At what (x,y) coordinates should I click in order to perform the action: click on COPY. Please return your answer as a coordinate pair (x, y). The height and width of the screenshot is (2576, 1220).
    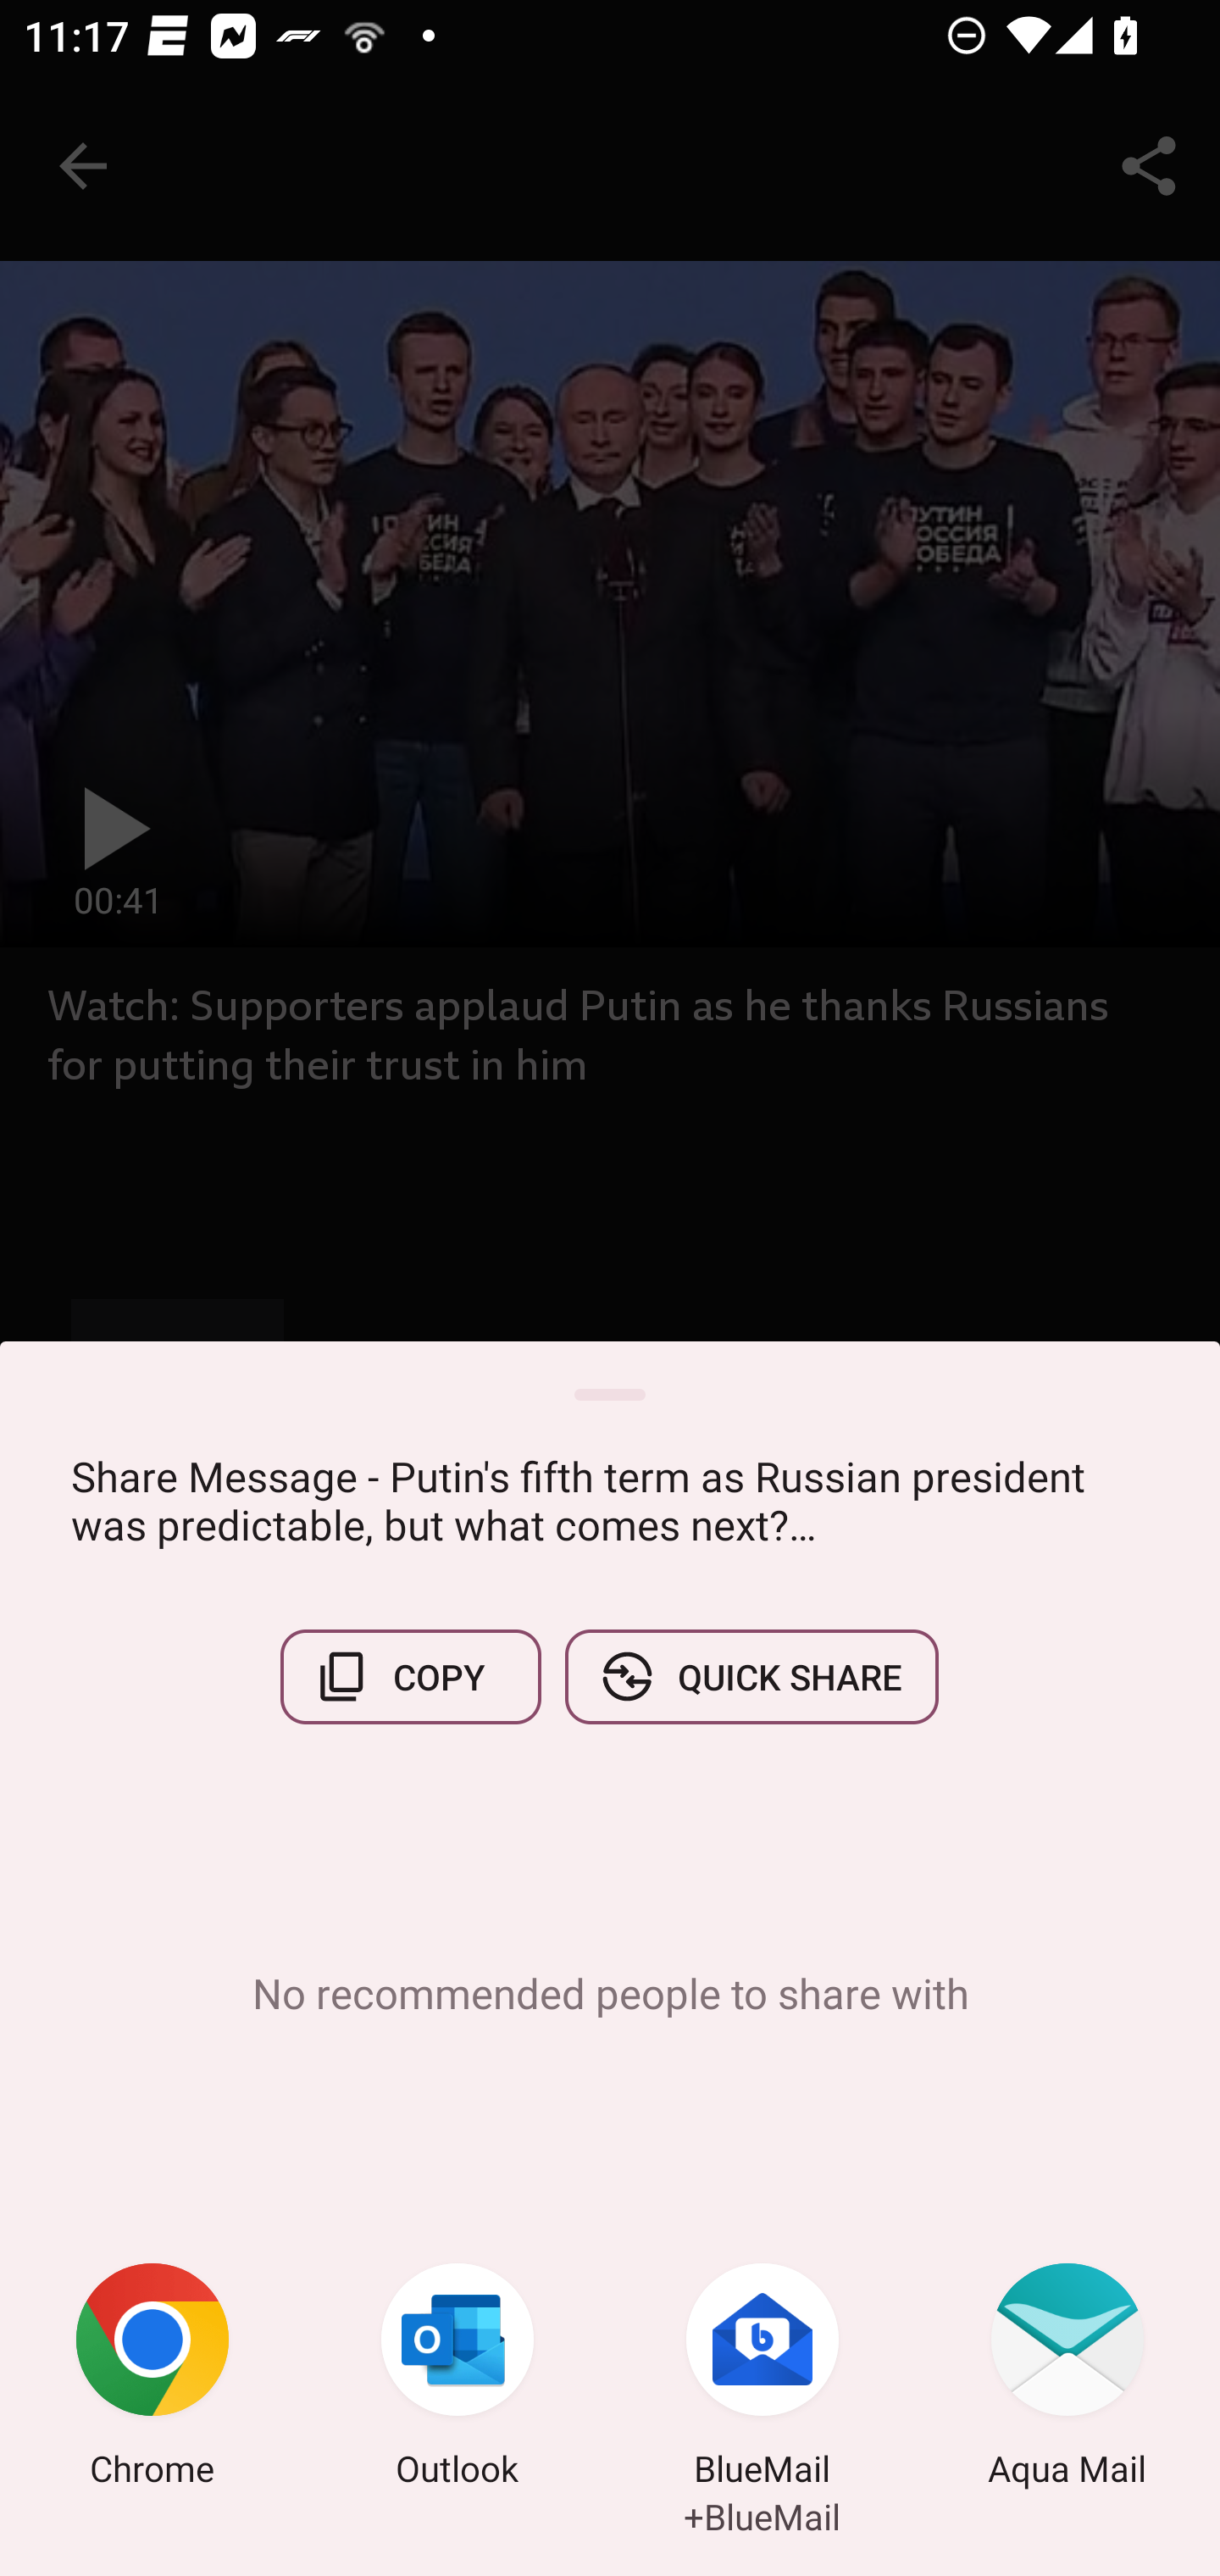
    Looking at the image, I should click on (411, 1676).